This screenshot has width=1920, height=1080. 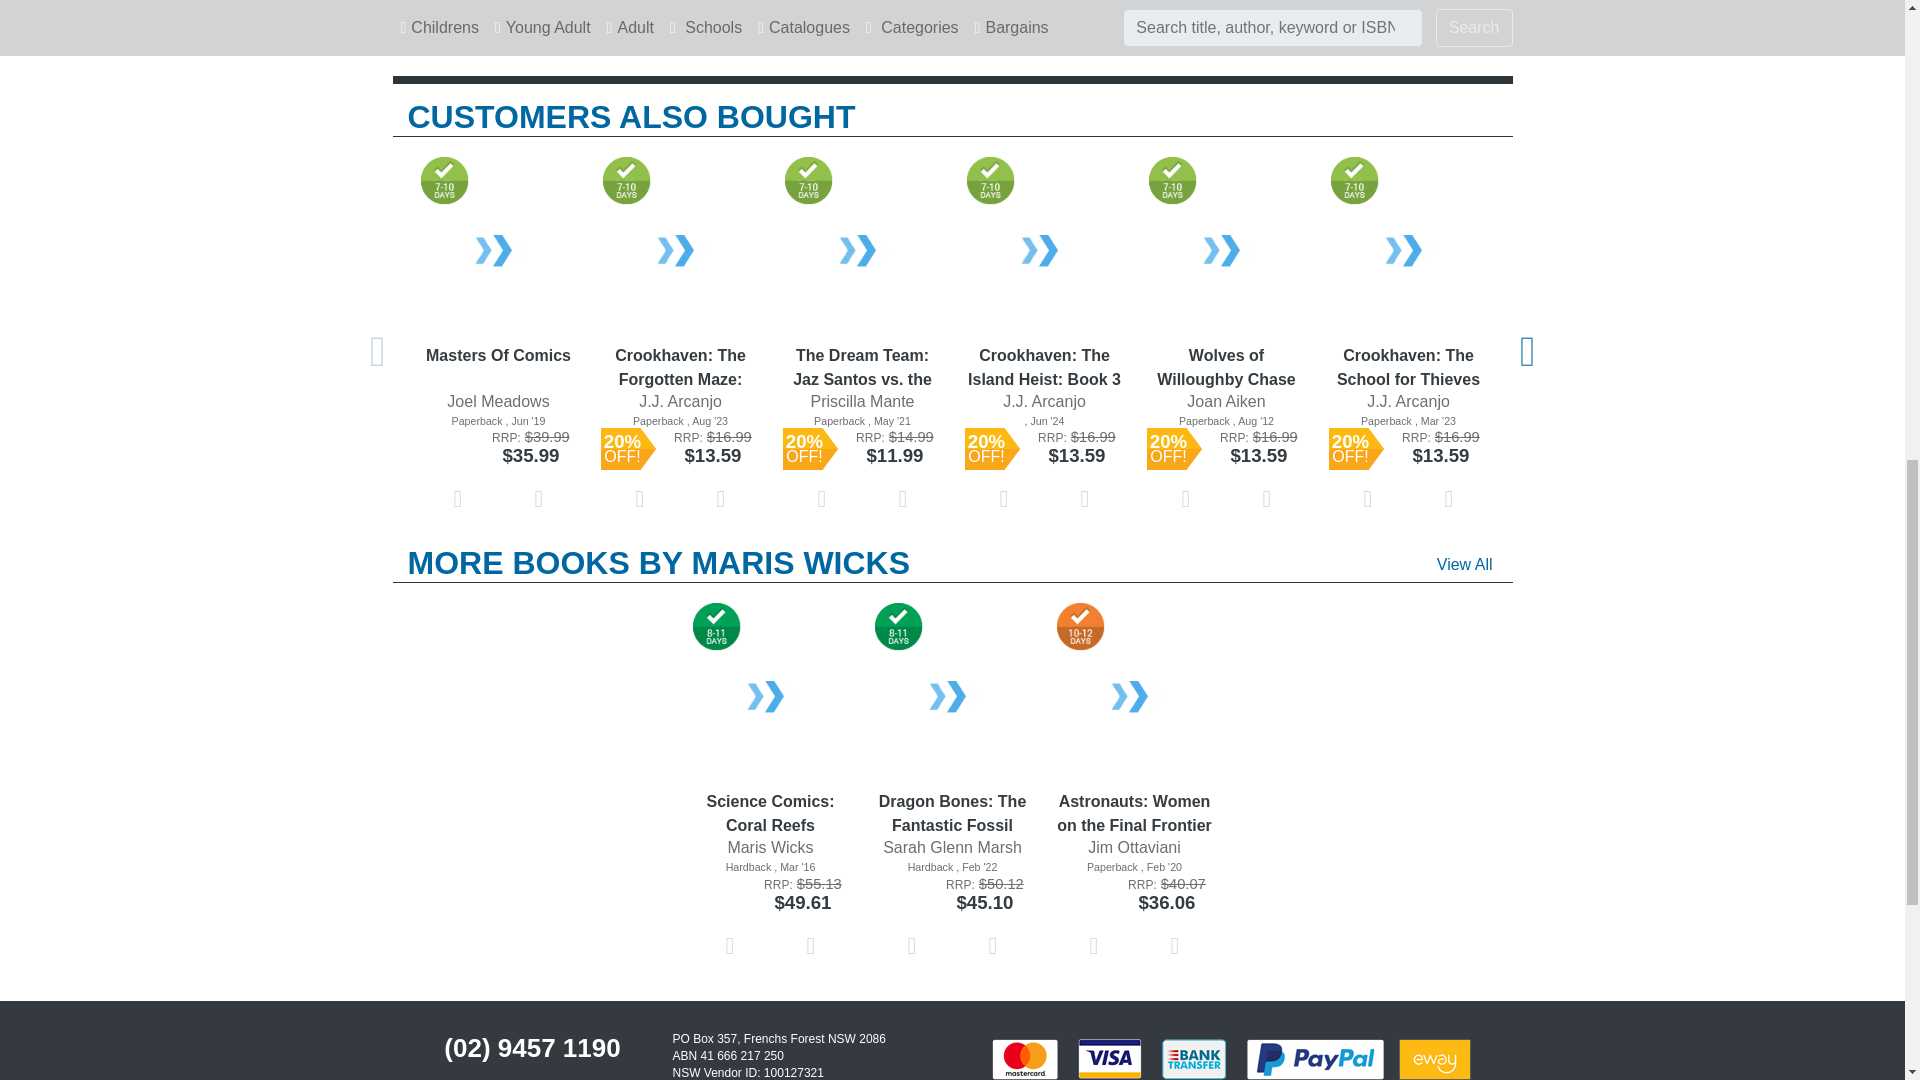 What do you see at coordinates (498, 402) in the screenshot?
I see `View other books by author Joel Meadows` at bounding box center [498, 402].